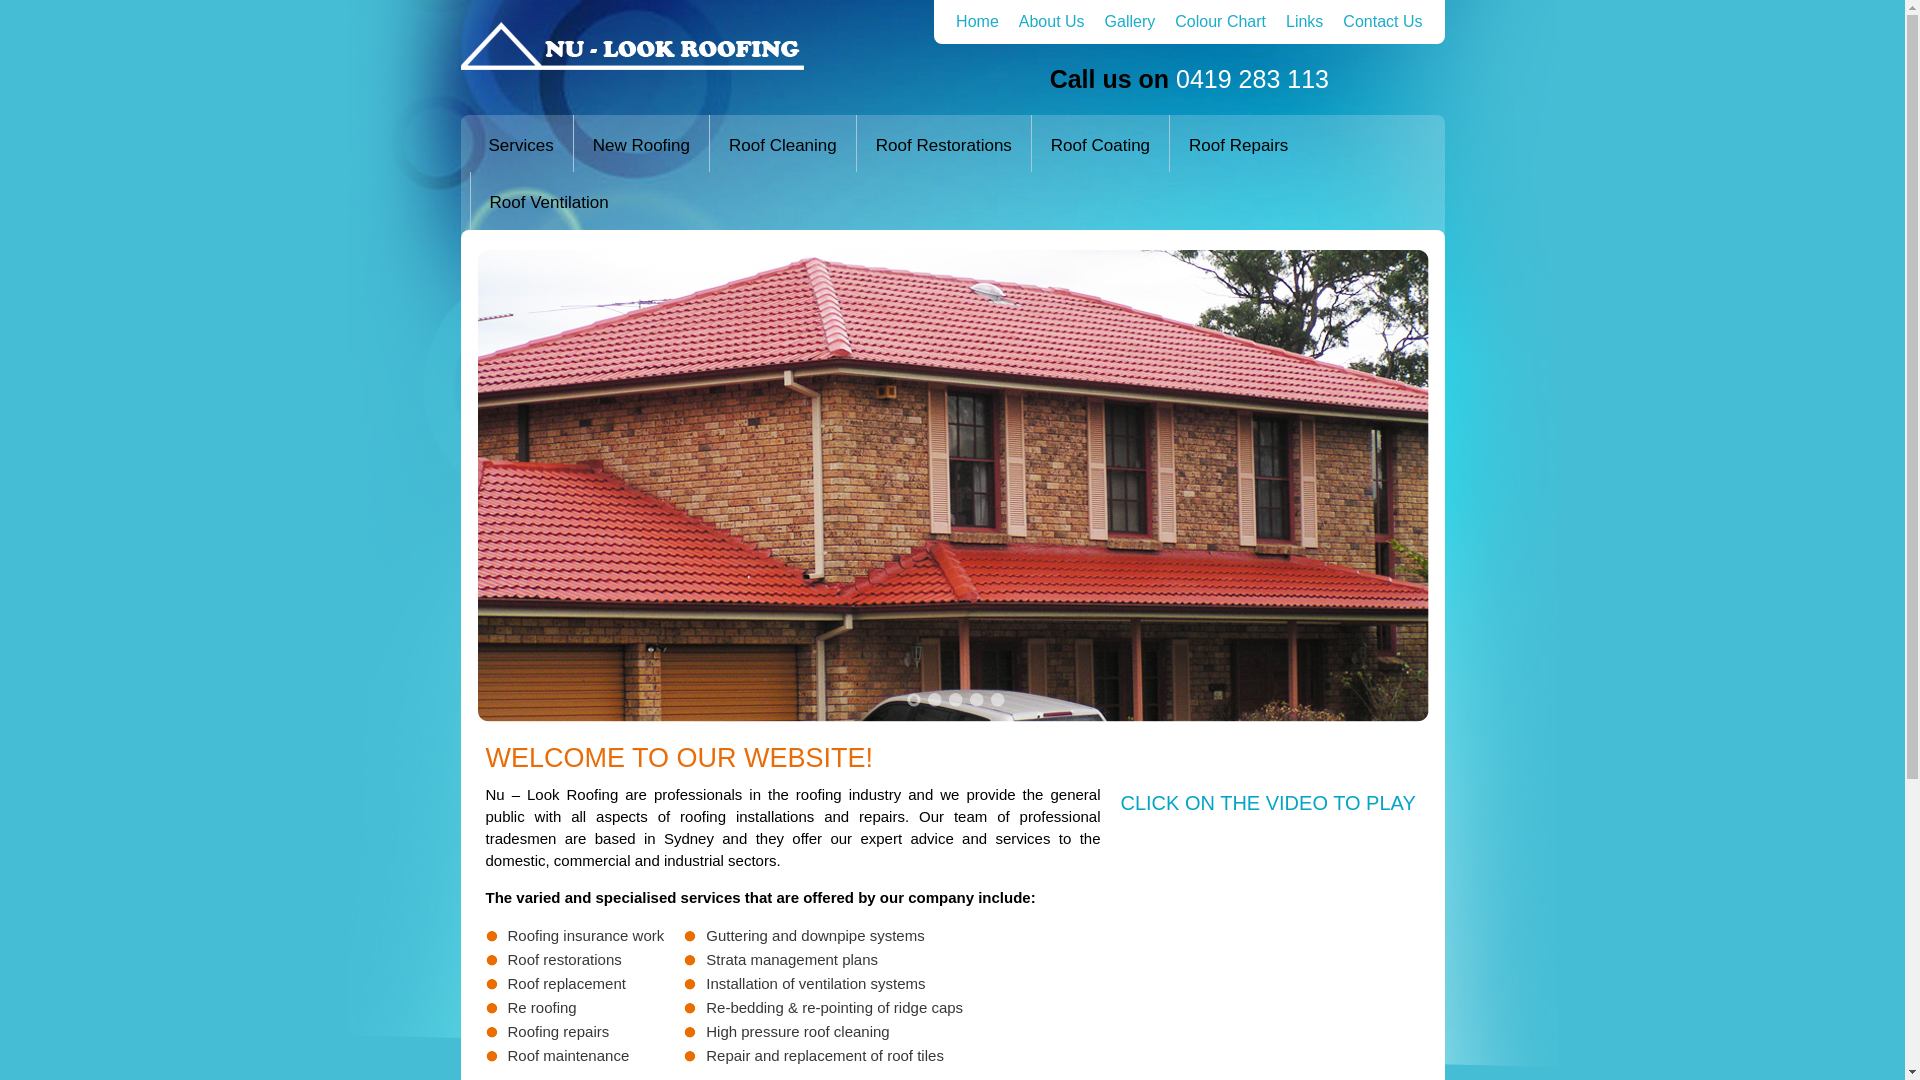  What do you see at coordinates (944, 144) in the screenshot?
I see `Roof Restorations` at bounding box center [944, 144].